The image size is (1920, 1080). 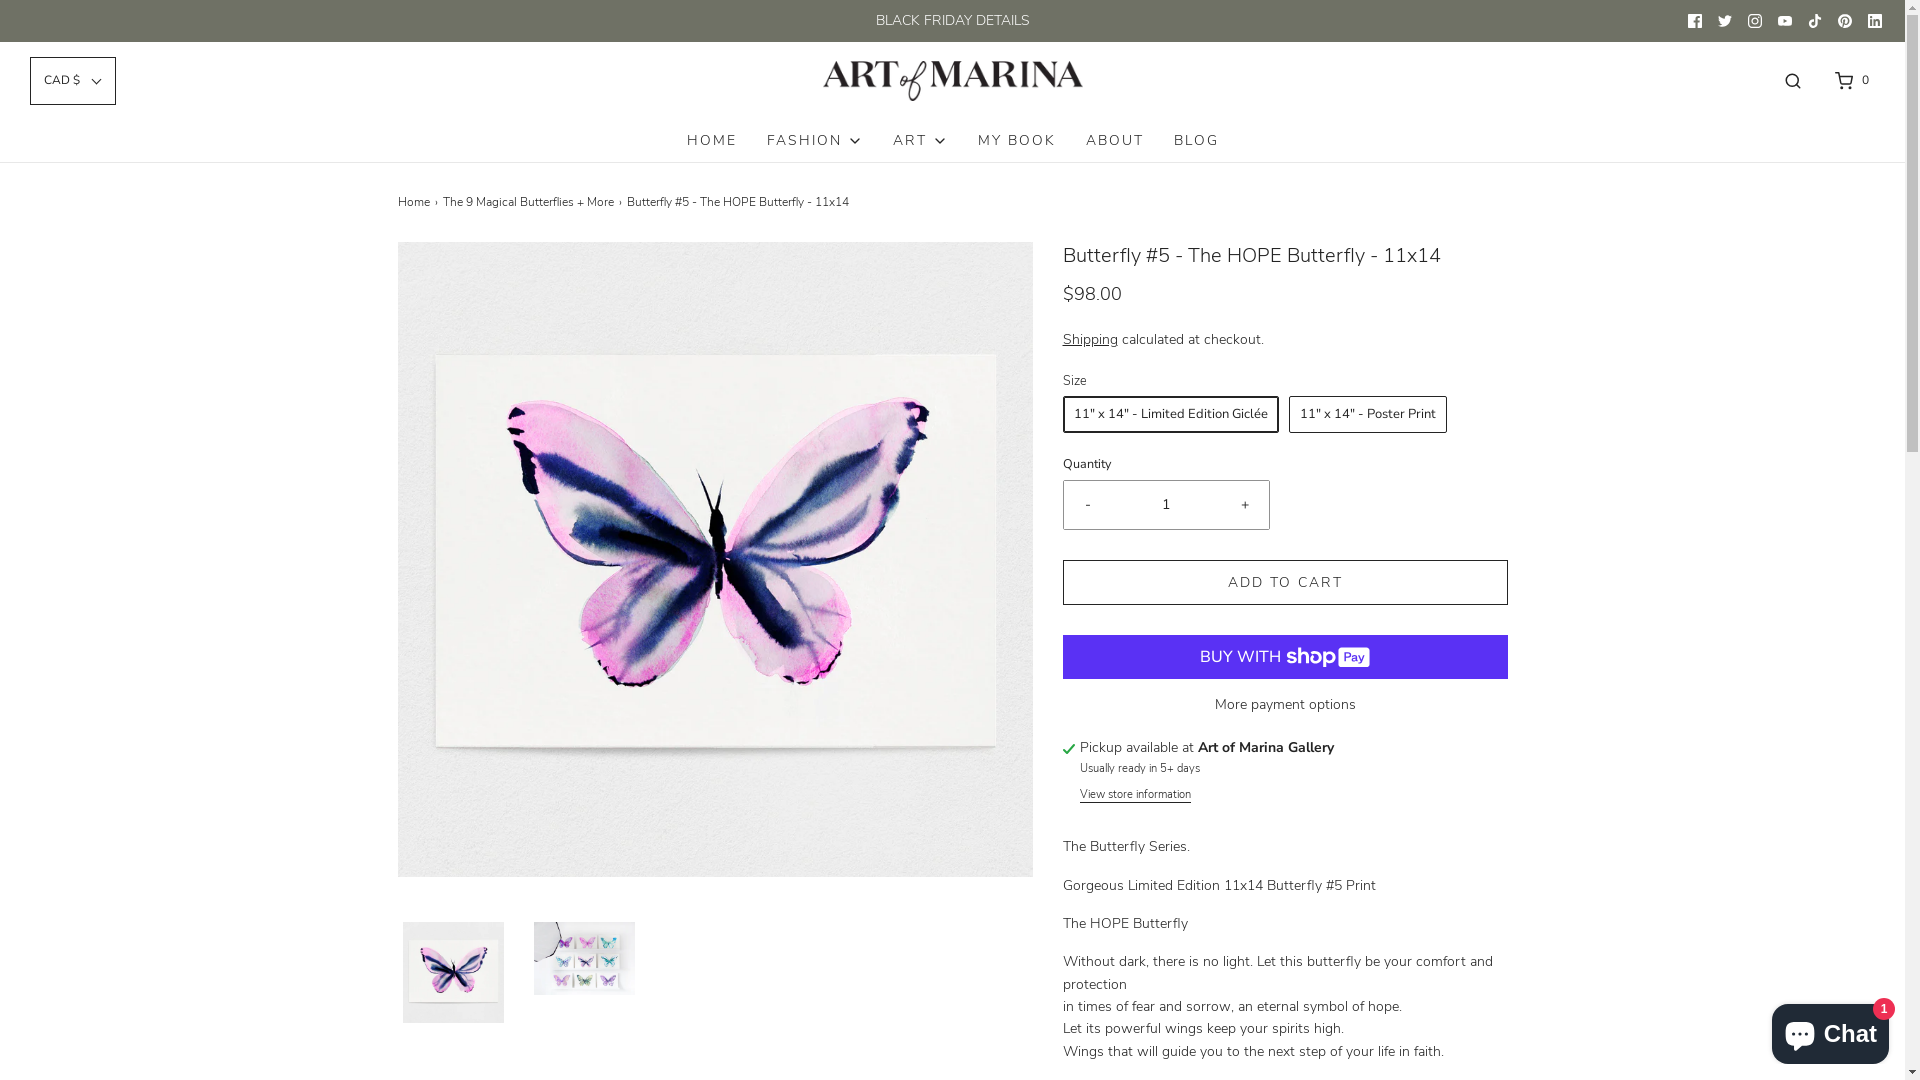 I want to click on CAD $, so click(x=73, y=80).